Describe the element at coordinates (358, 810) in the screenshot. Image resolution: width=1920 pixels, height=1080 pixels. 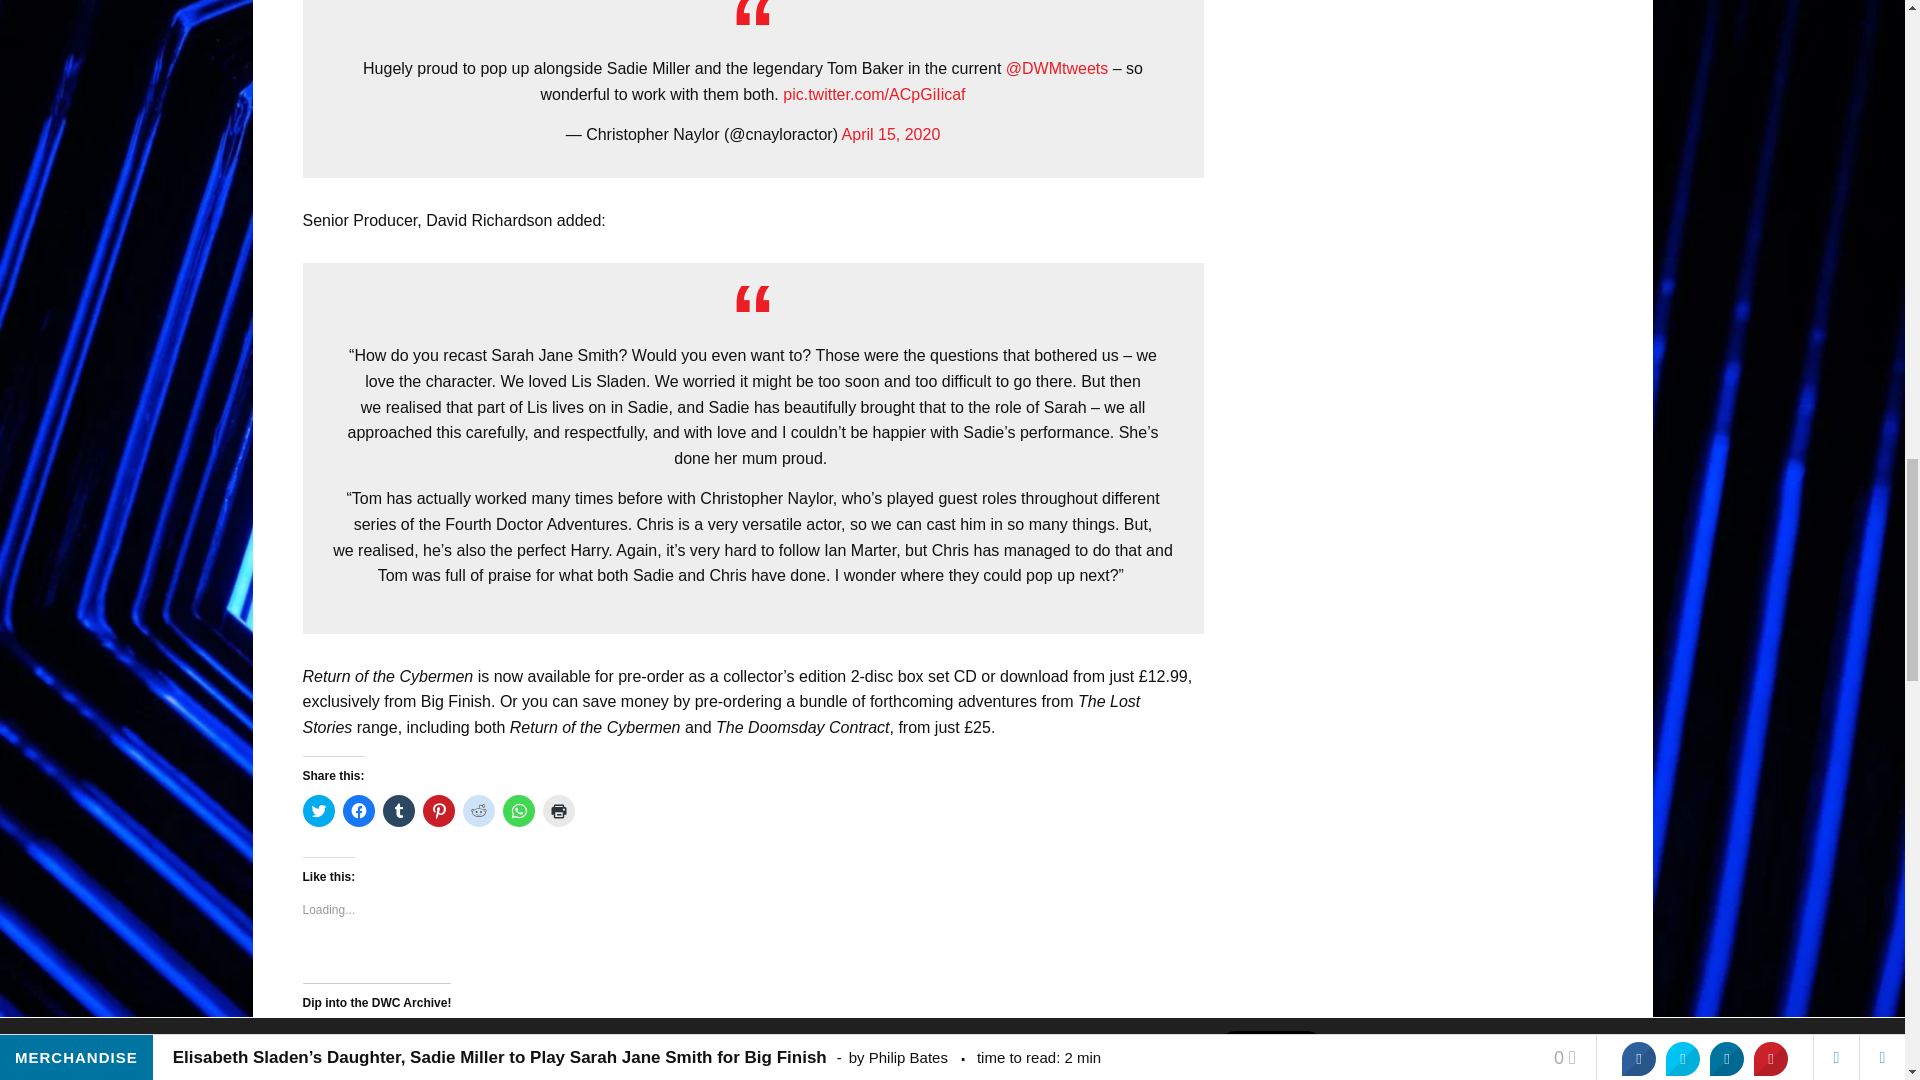
I see `Click to share on Facebook` at that location.